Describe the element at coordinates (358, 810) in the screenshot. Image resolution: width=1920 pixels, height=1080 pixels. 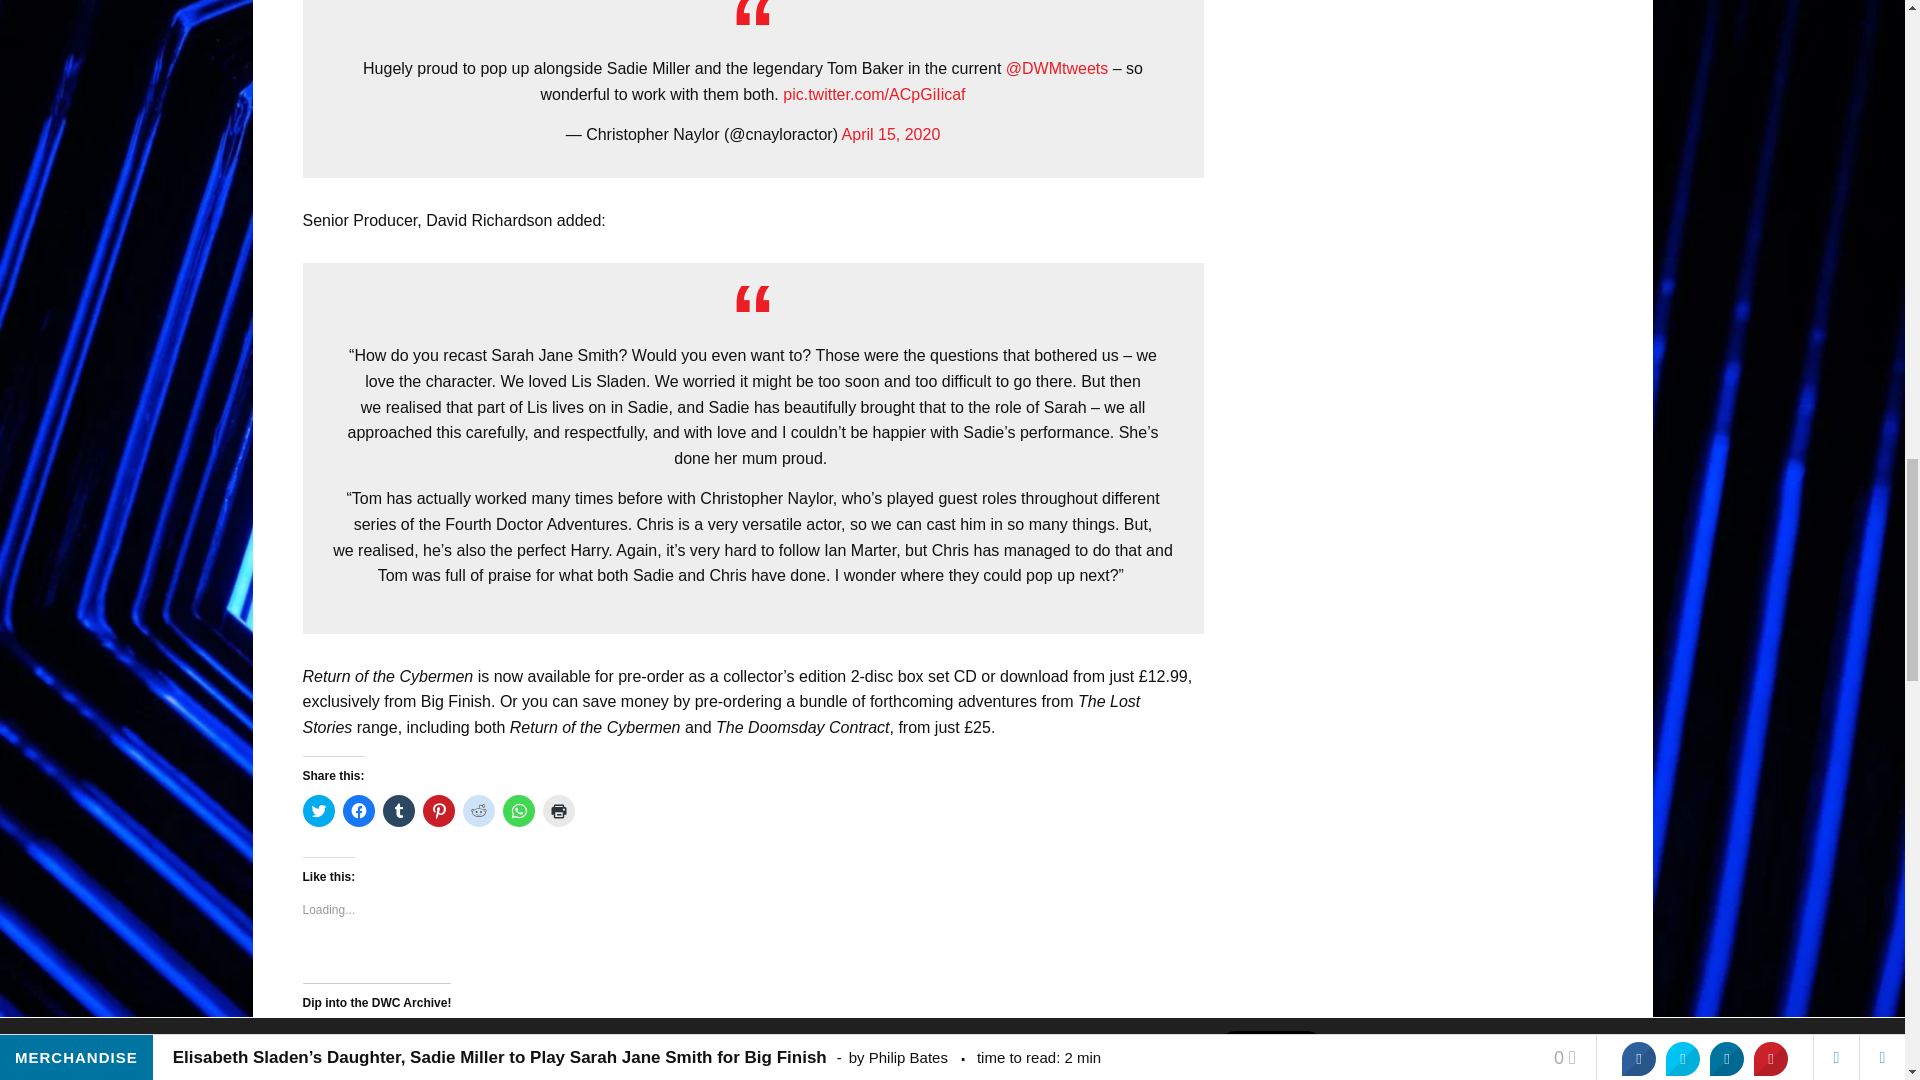
I see `Click to share on Facebook` at that location.